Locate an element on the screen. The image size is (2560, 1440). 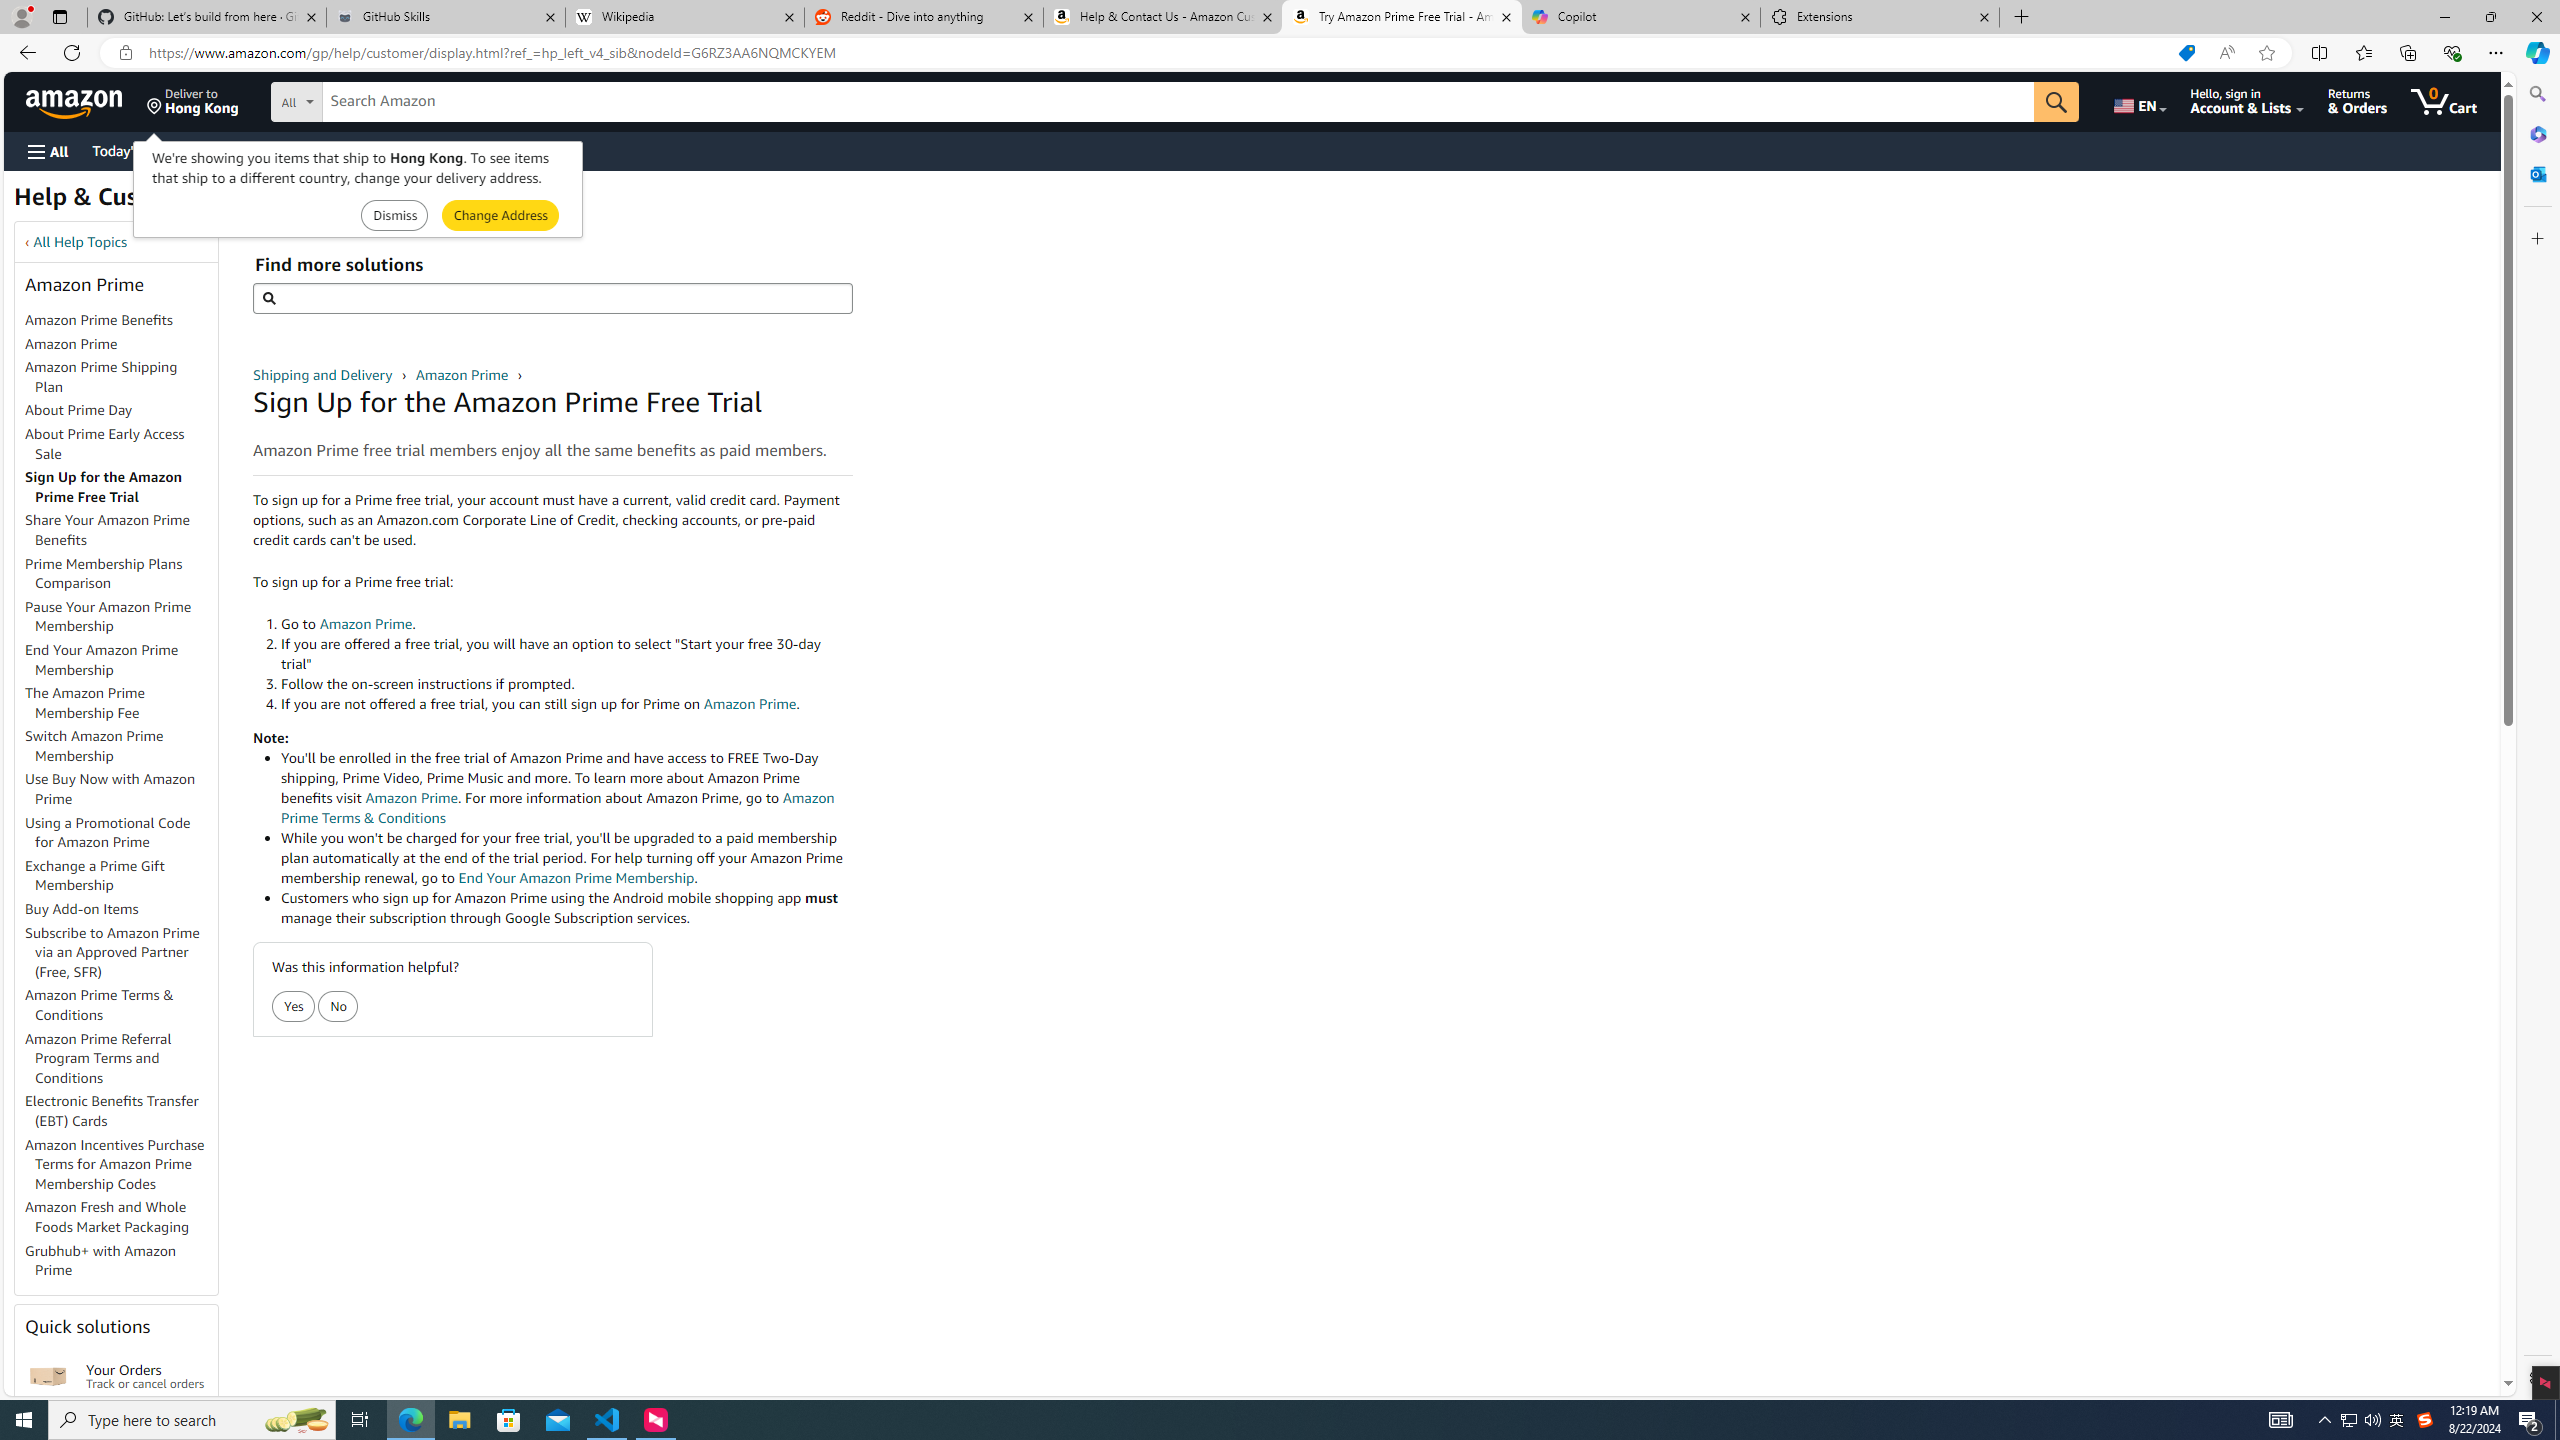
Amazon Prime is located at coordinates (121, 344).